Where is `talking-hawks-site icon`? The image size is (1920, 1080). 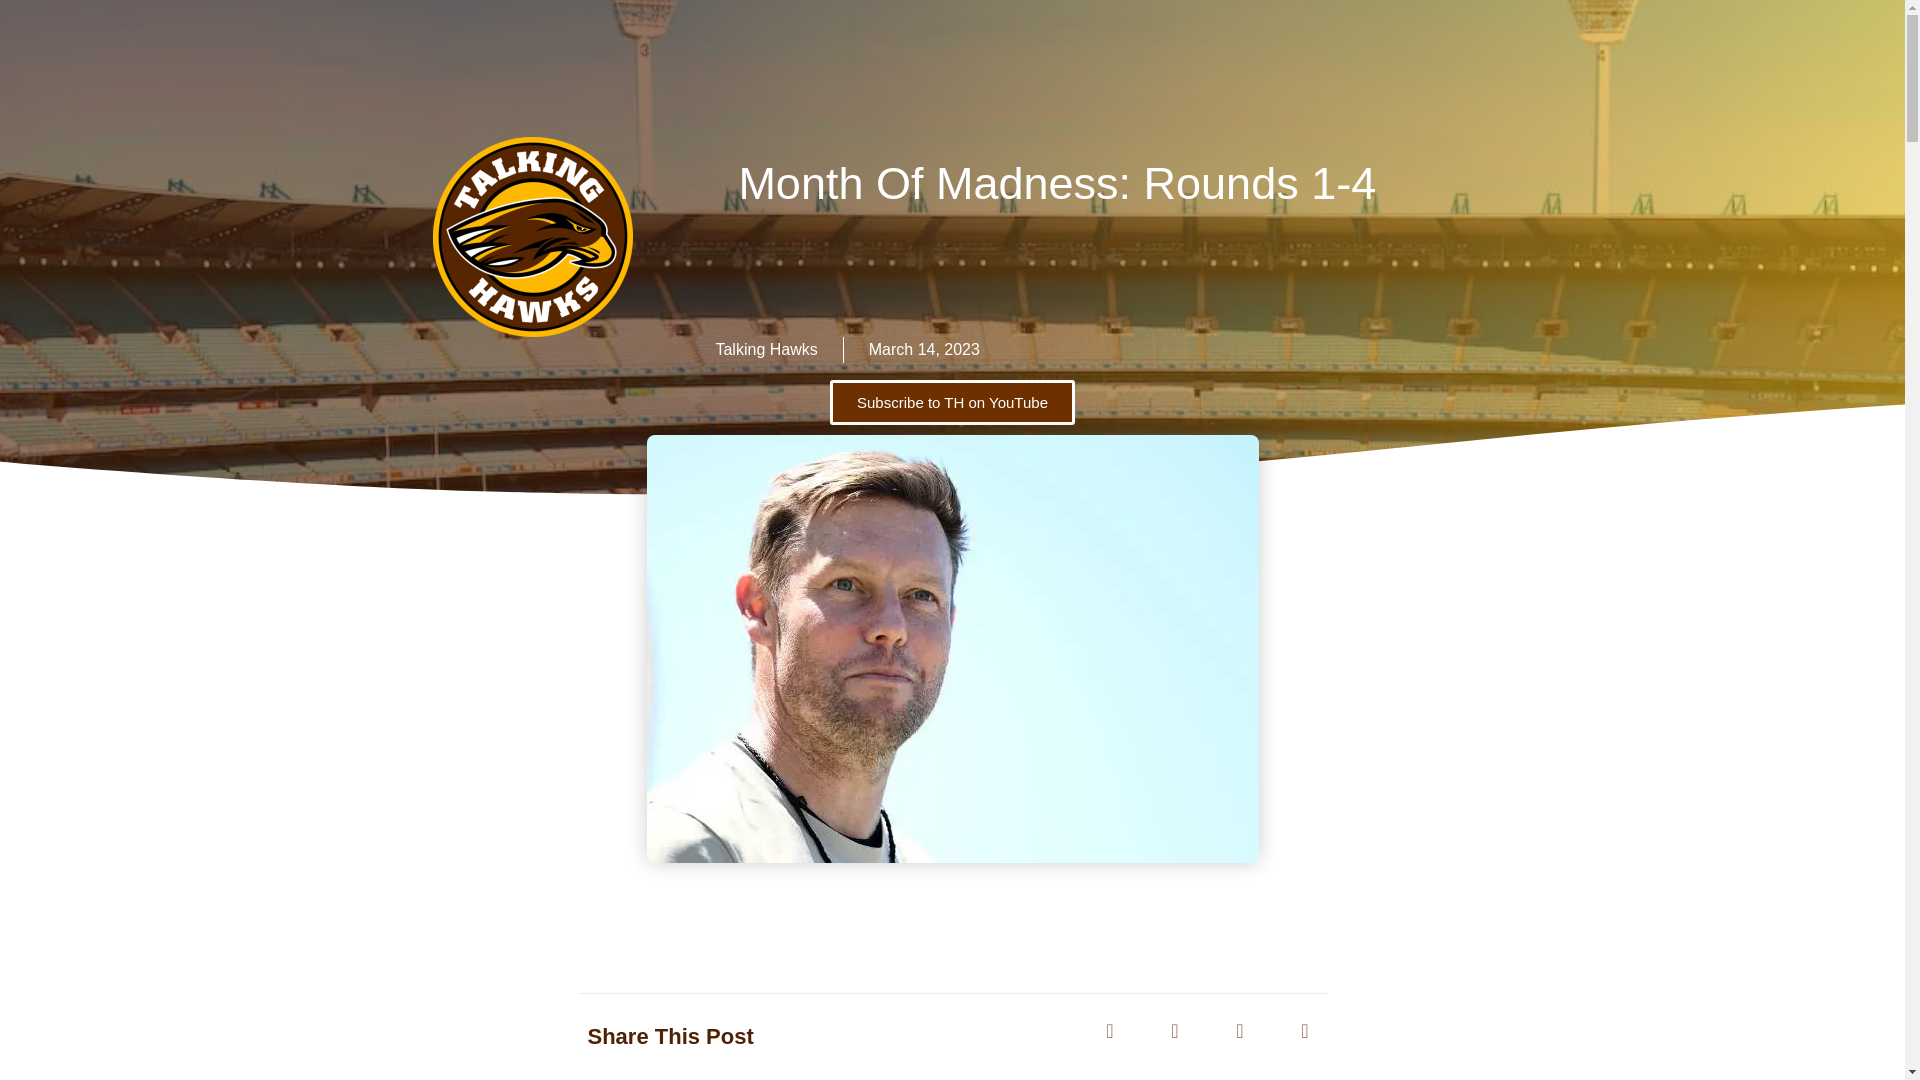
talking-hawks-site icon is located at coordinates (533, 236).